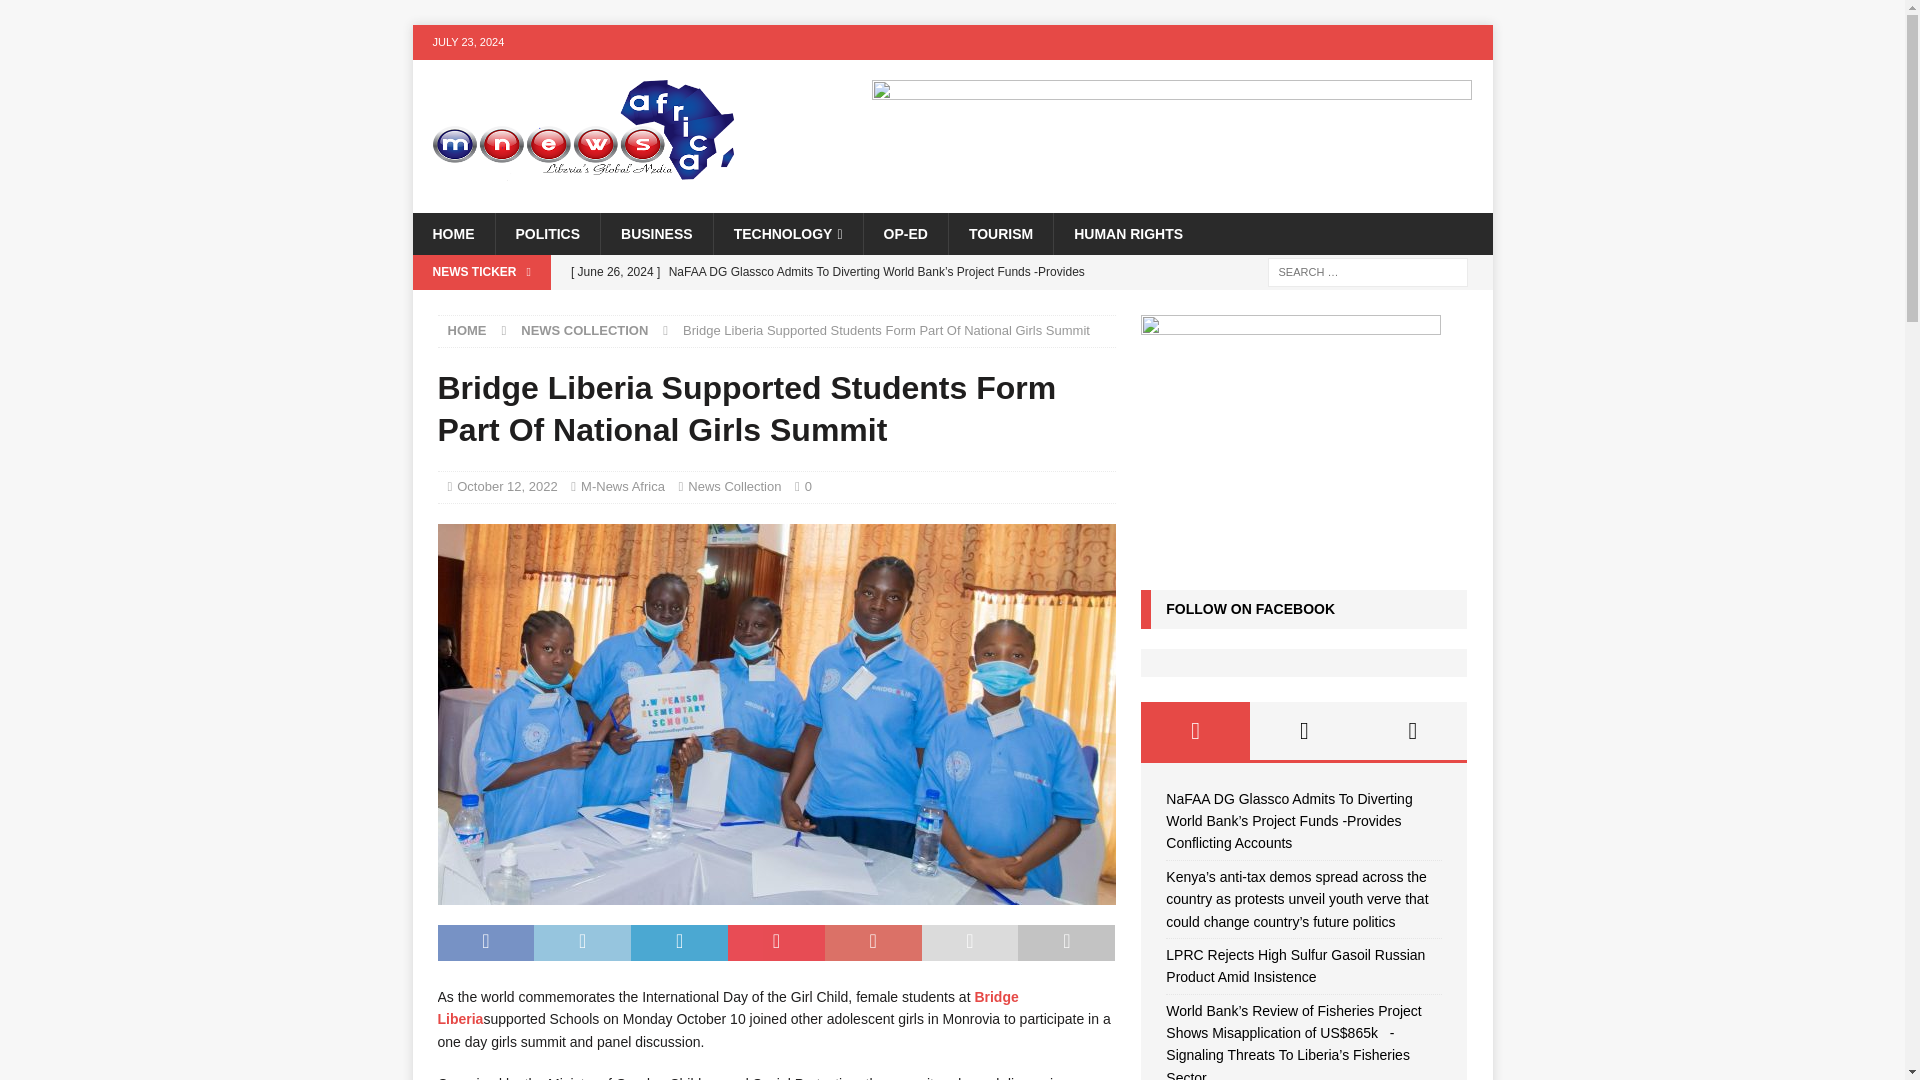 Image resolution: width=1920 pixels, height=1080 pixels. Describe the element at coordinates (656, 233) in the screenshot. I see `BUSINESS` at that location.